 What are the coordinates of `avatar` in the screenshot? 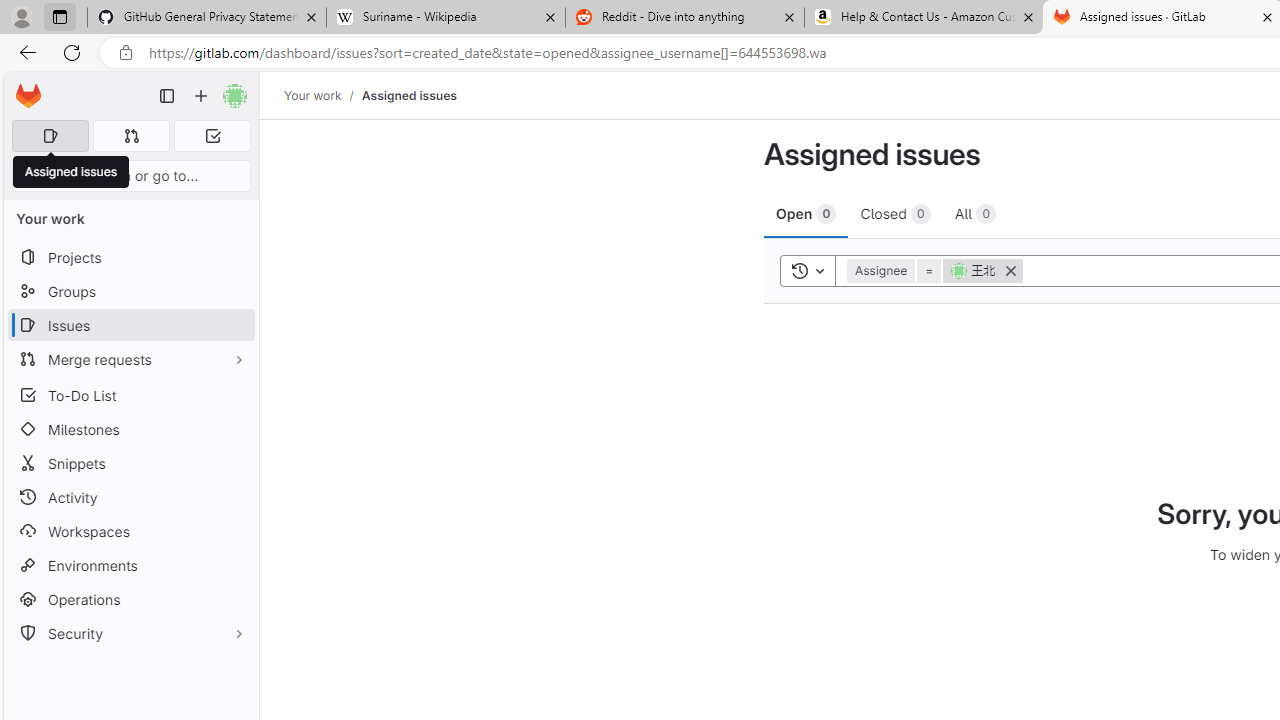 It's located at (959, 270).